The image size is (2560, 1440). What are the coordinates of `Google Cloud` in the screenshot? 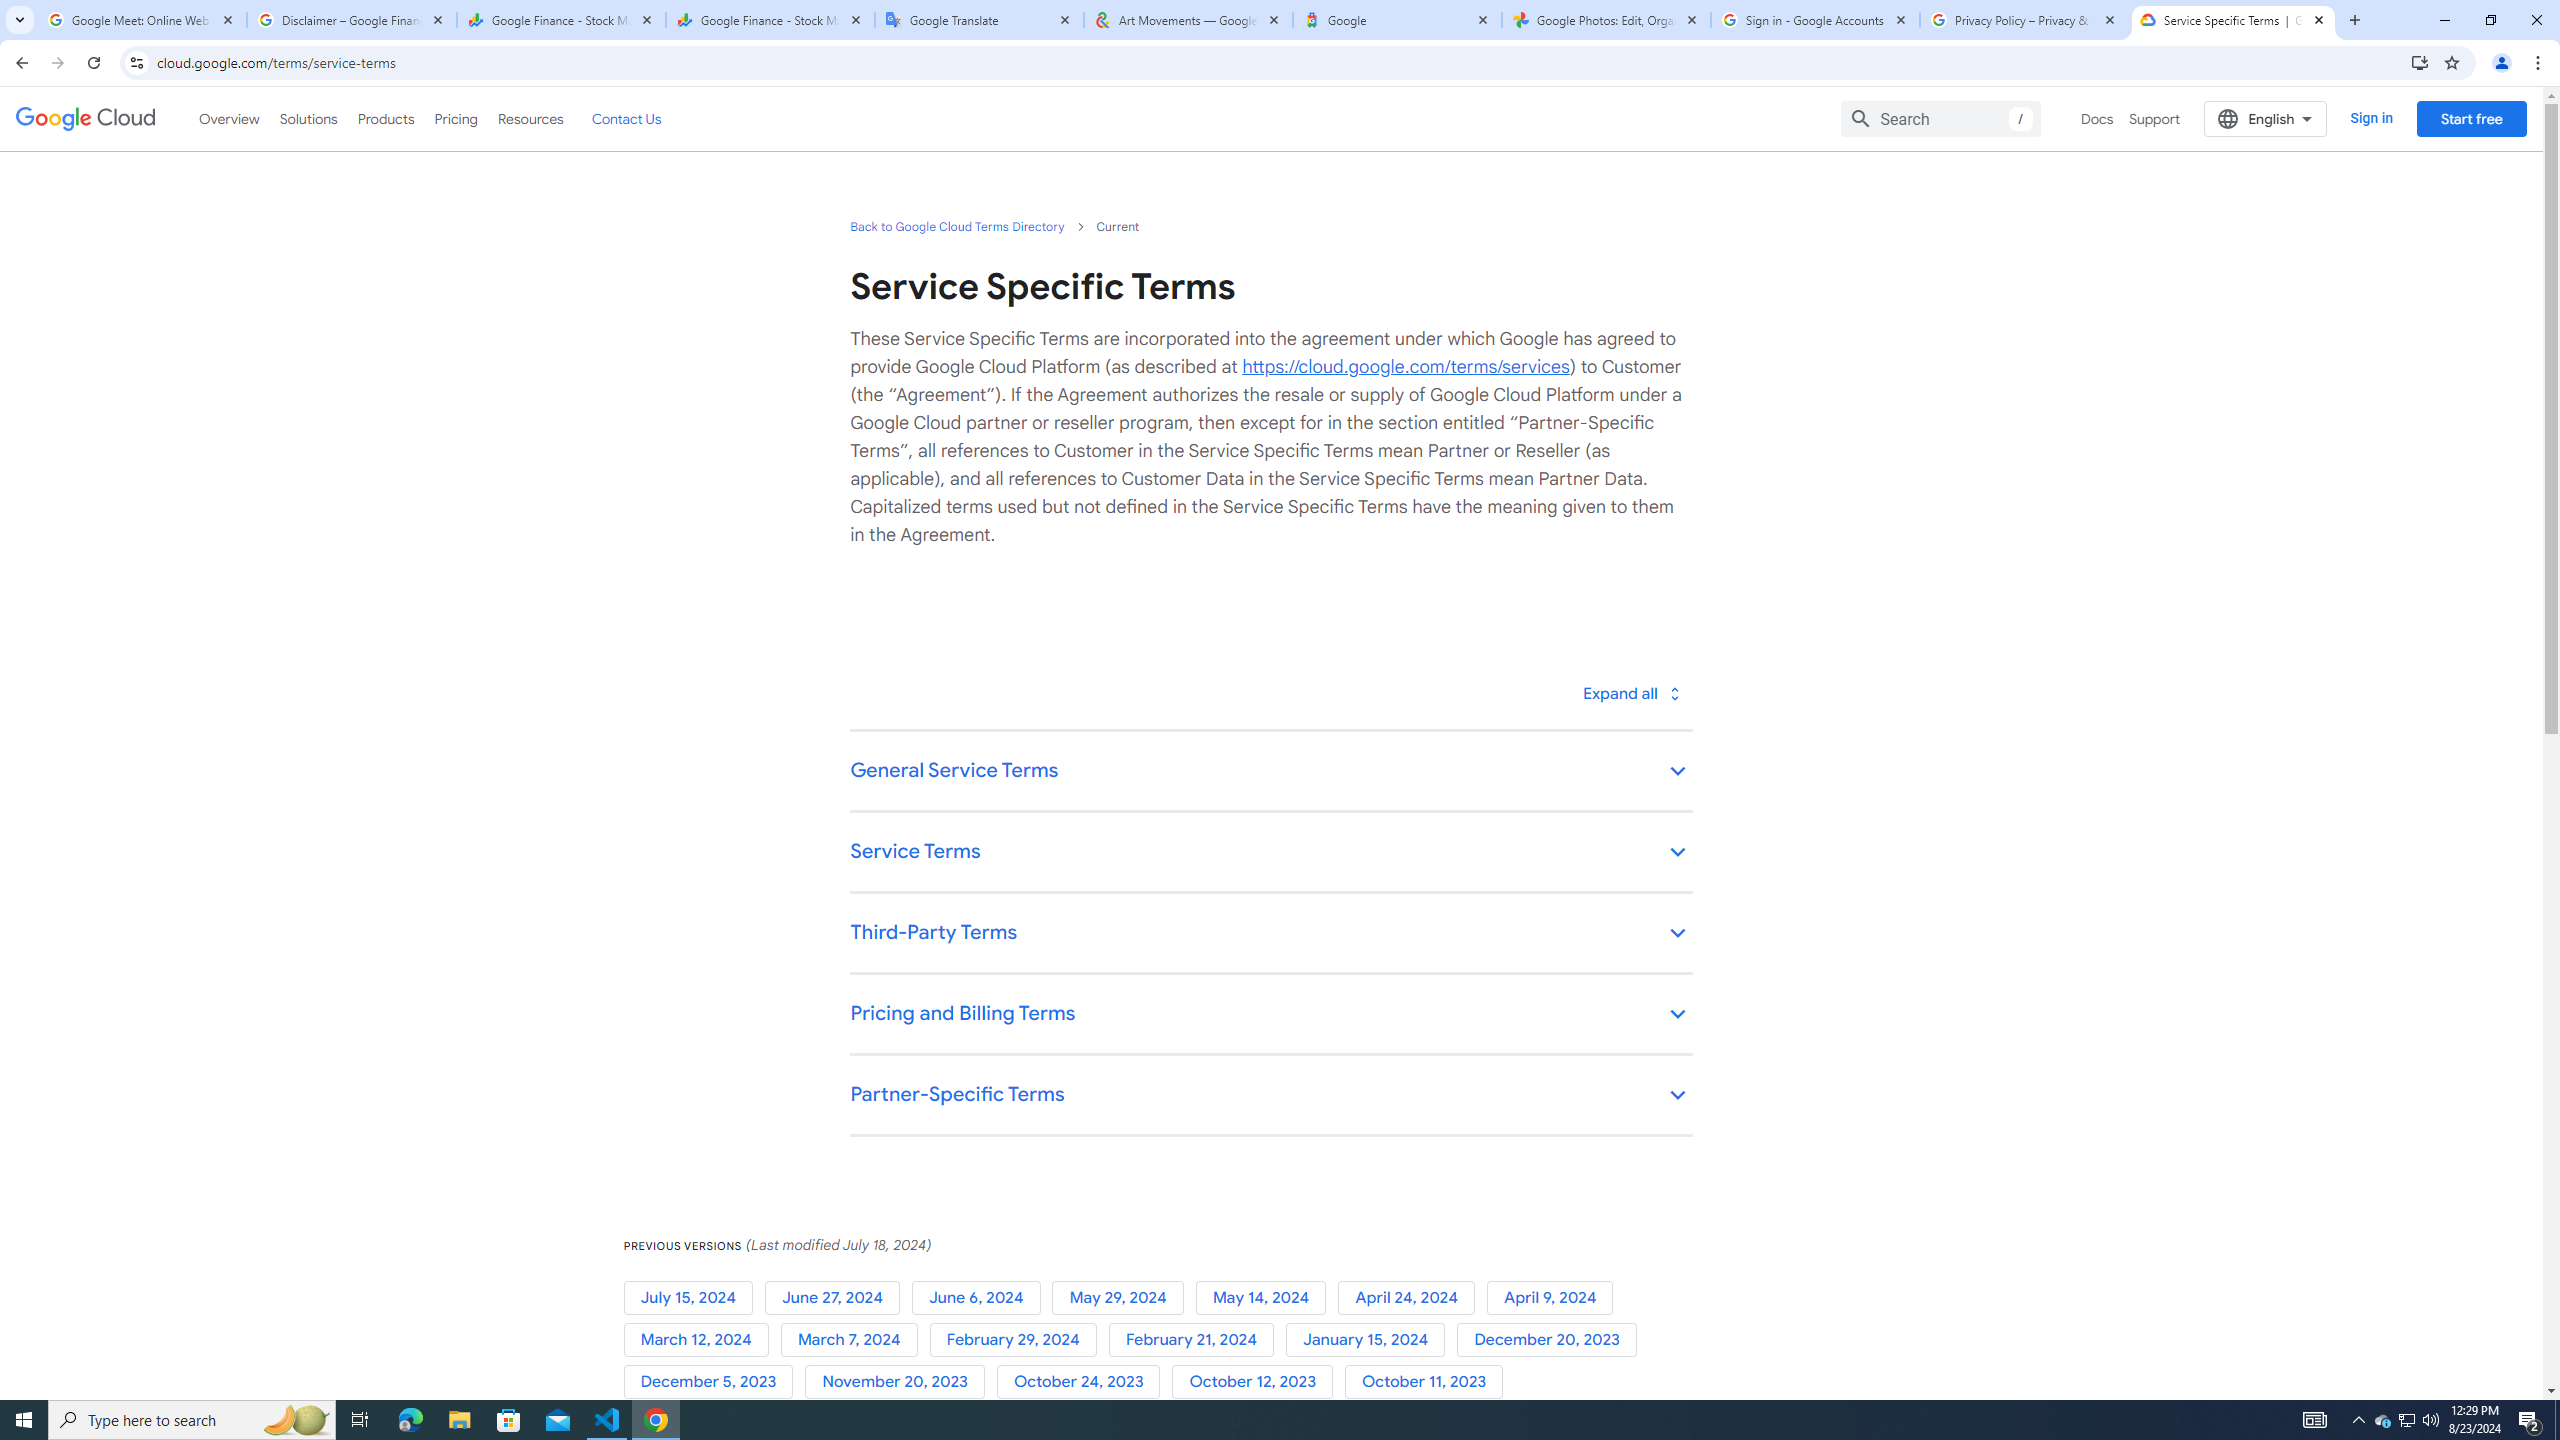 It's located at (86, 119).